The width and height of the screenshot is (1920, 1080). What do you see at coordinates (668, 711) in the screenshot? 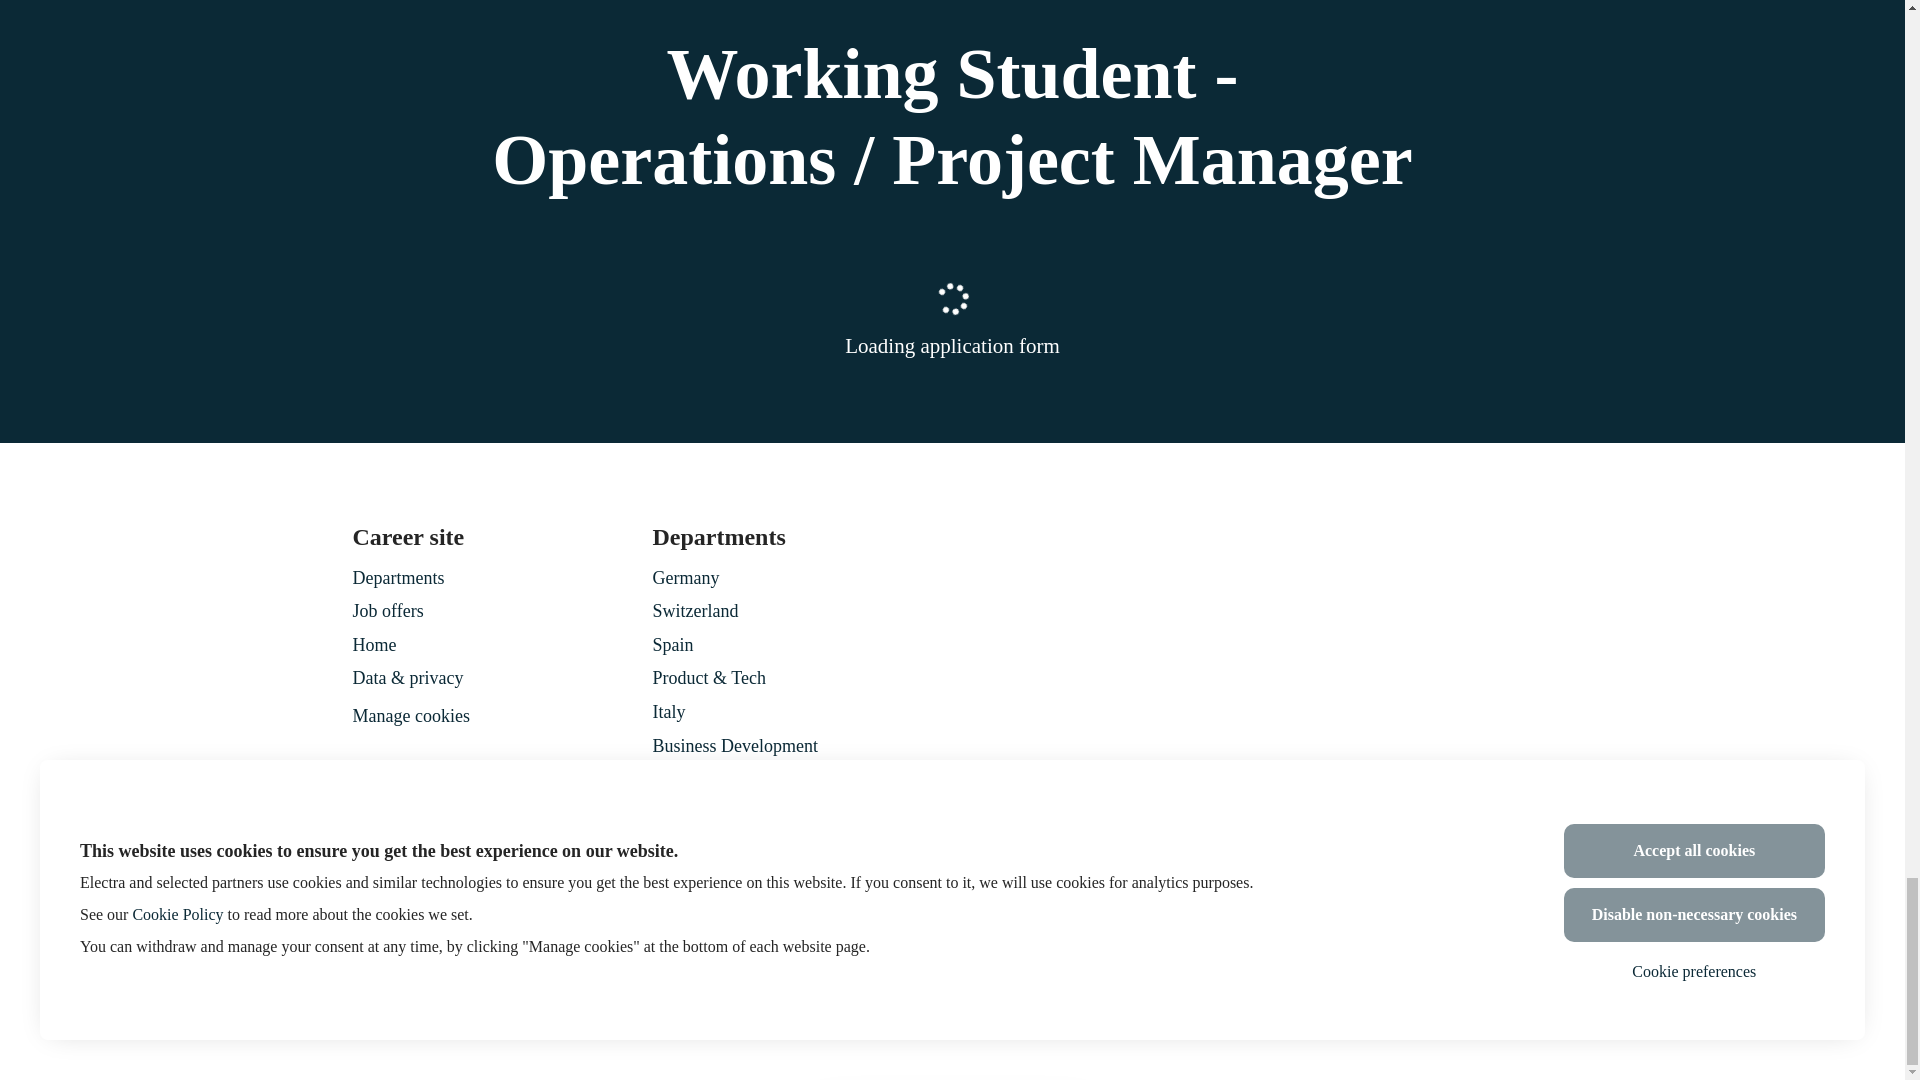
I see `Italy` at bounding box center [668, 711].